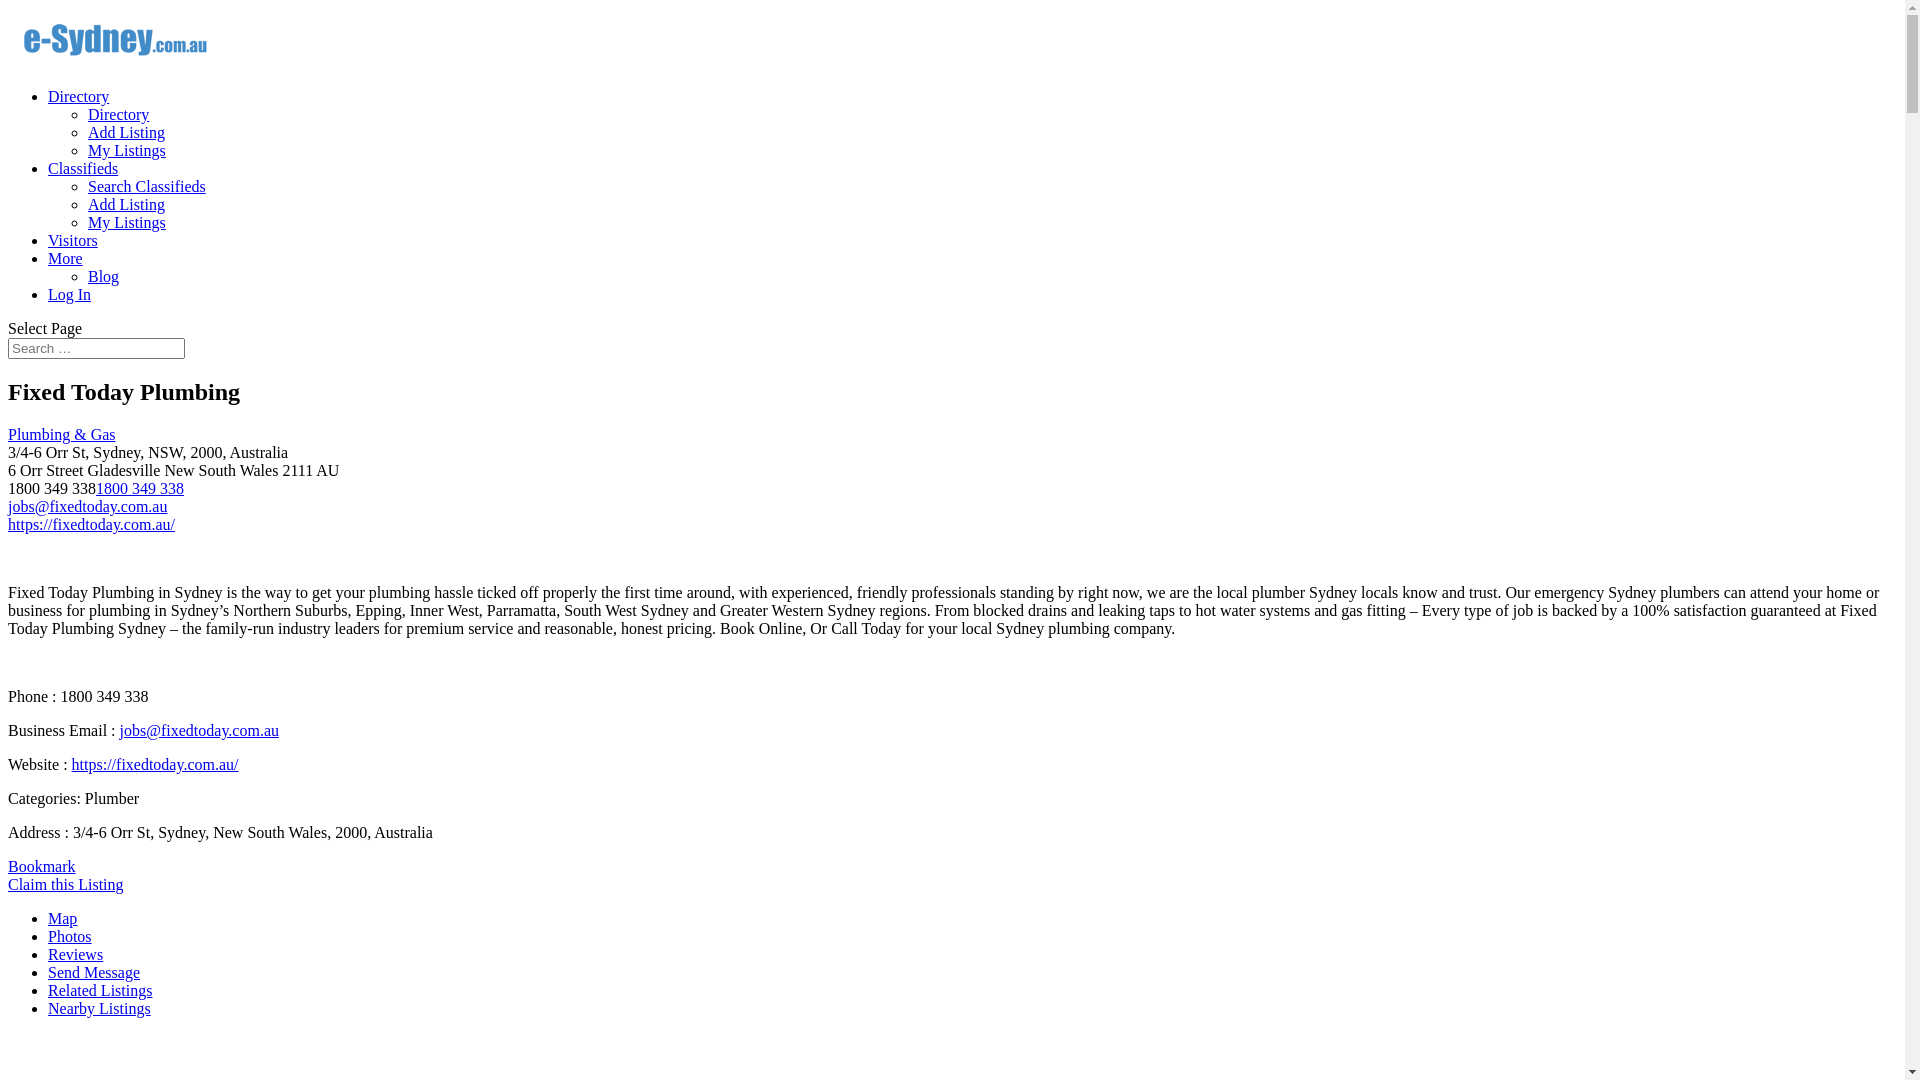 The height and width of the screenshot is (1080, 1920). I want to click on Add Listing, so click(126, 132).